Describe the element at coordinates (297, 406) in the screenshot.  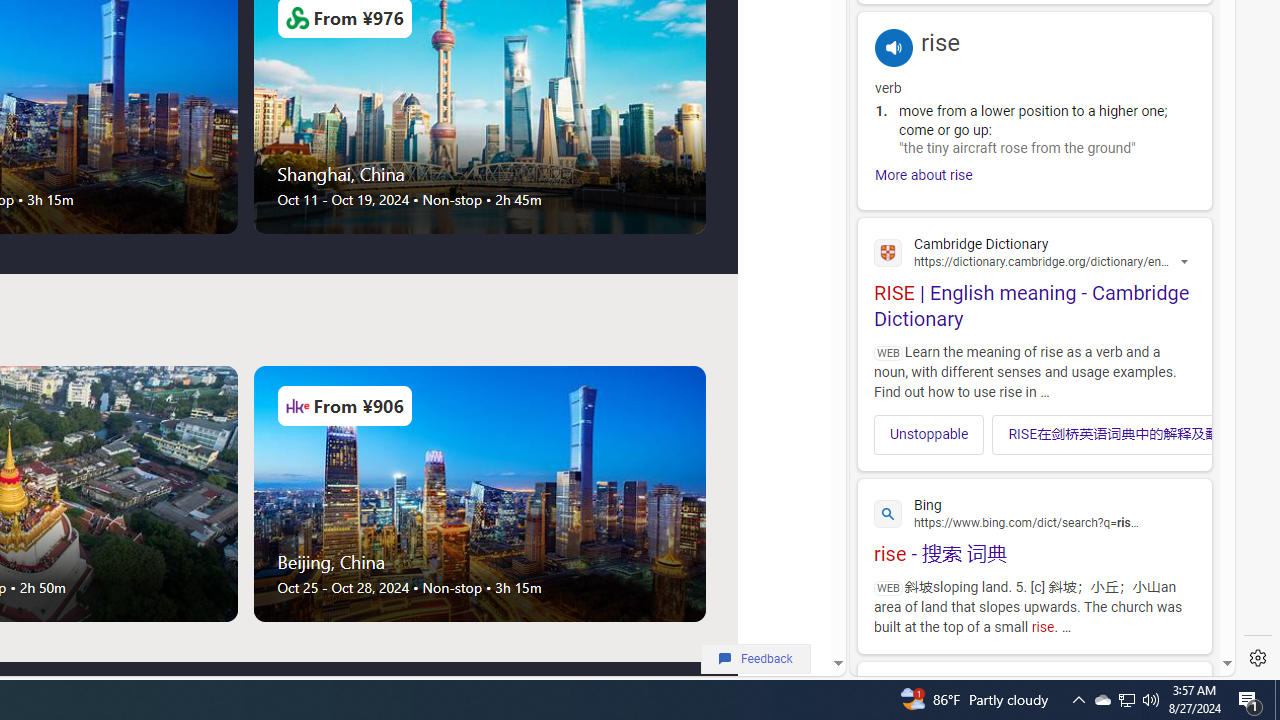
I see `Airlines Logo` at that location.